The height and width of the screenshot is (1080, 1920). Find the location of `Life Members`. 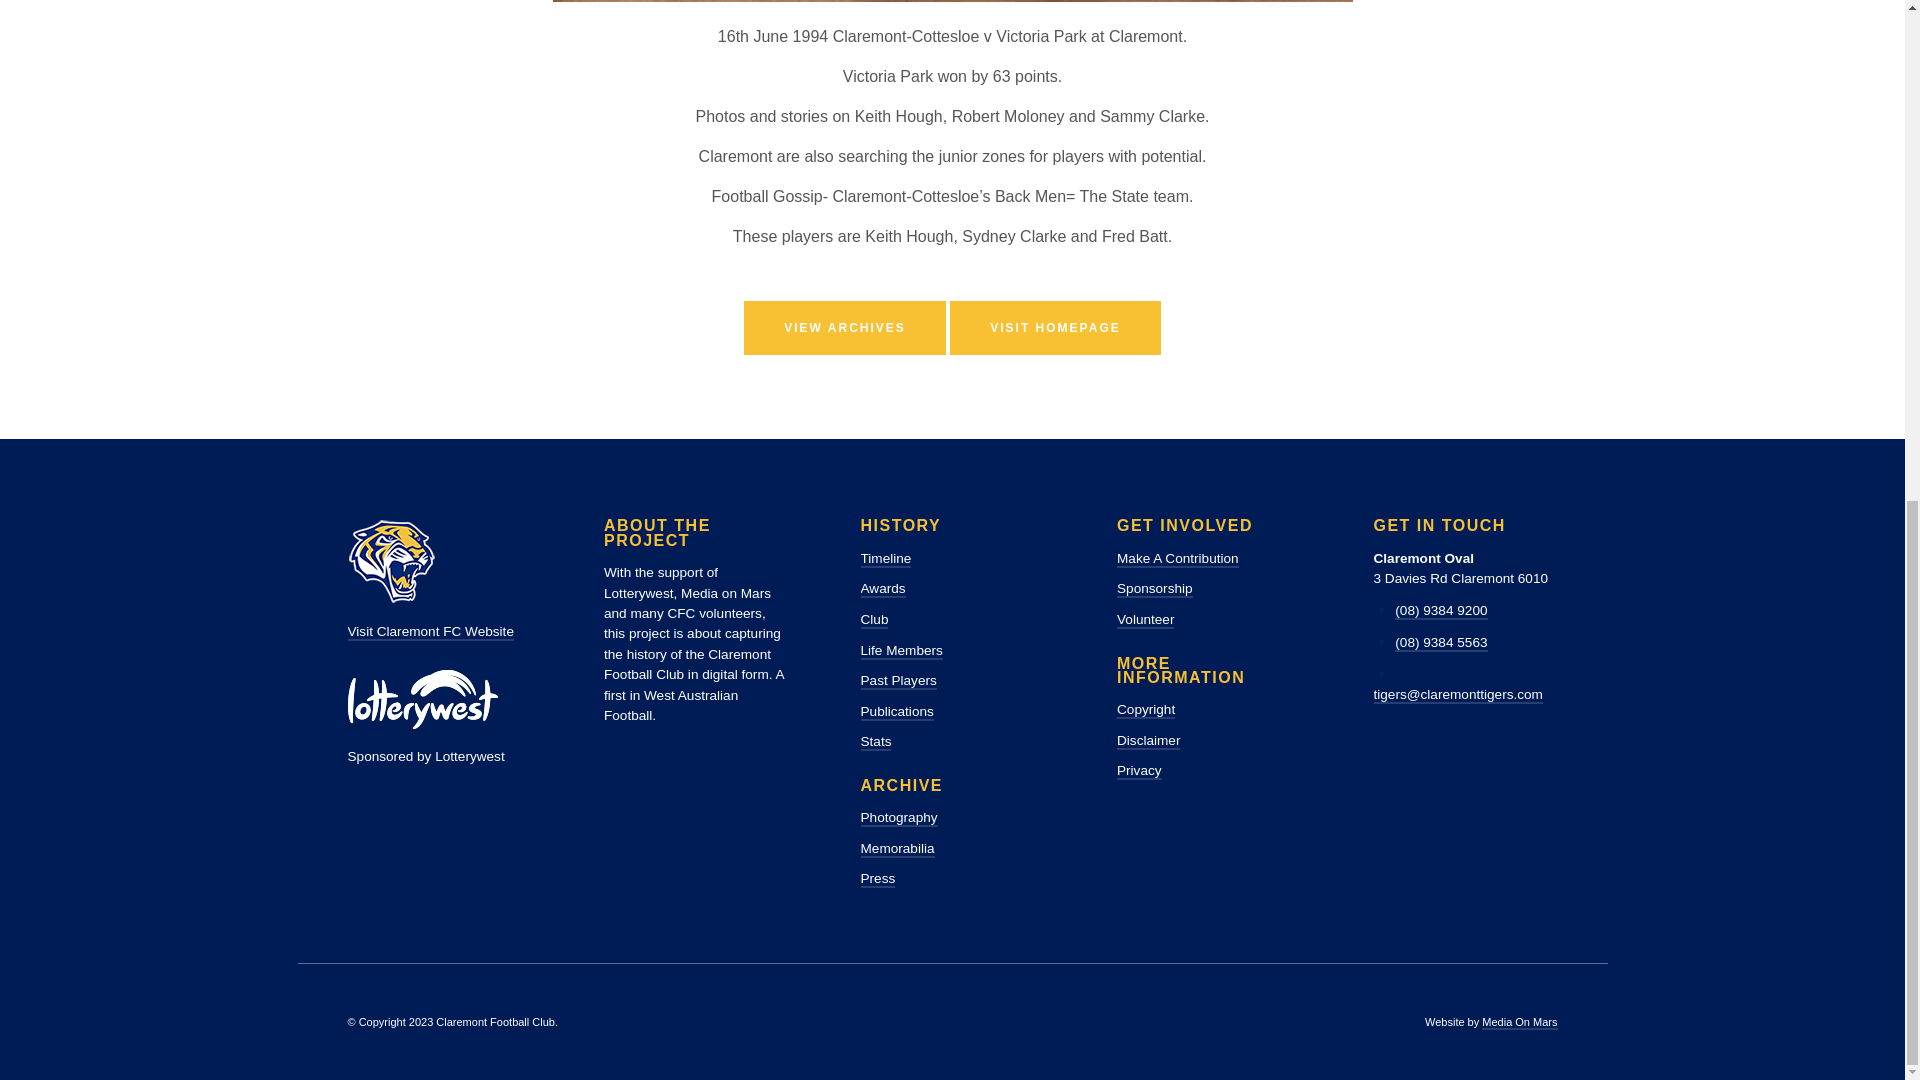

Life Members is located at coordinates (901, 650).